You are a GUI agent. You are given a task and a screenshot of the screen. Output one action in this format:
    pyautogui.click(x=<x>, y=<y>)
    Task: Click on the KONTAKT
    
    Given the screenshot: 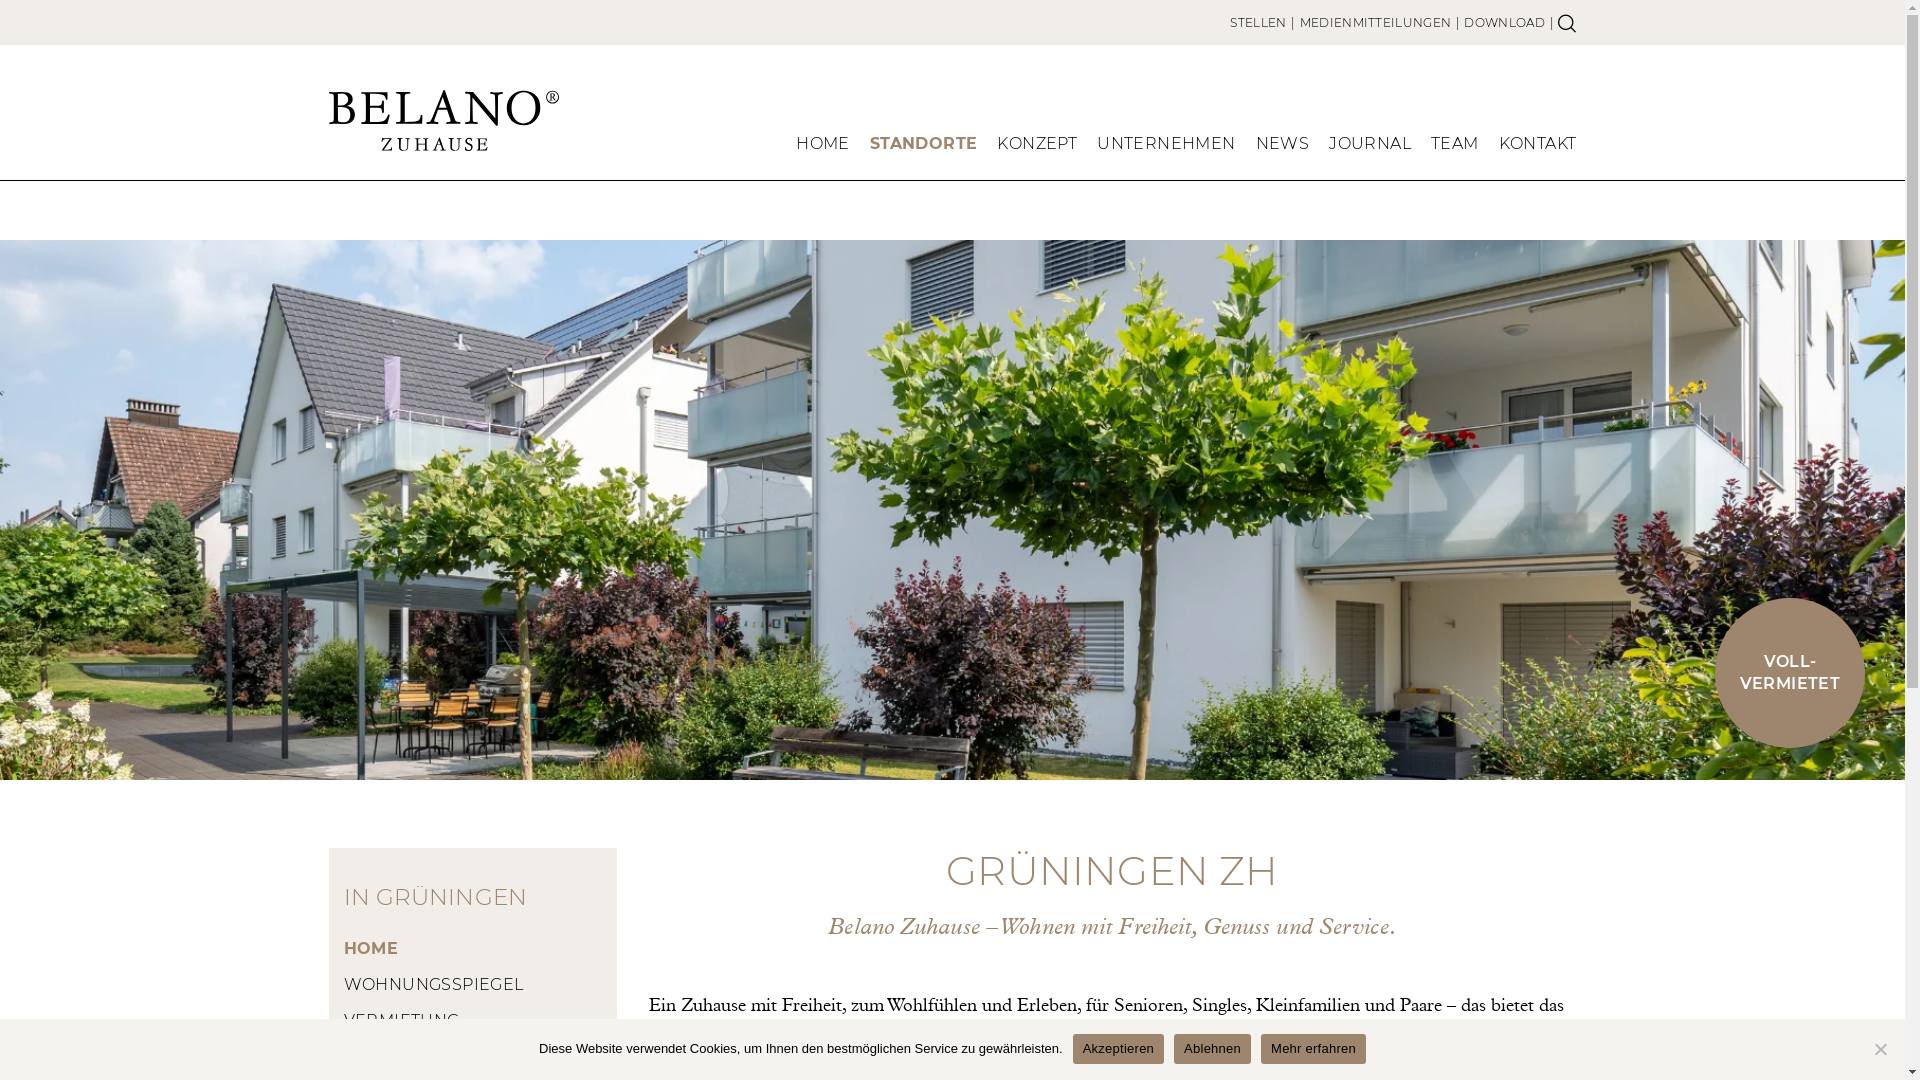 What is the action you would take?
    pyautogui.click(x=1538, y=148)
    